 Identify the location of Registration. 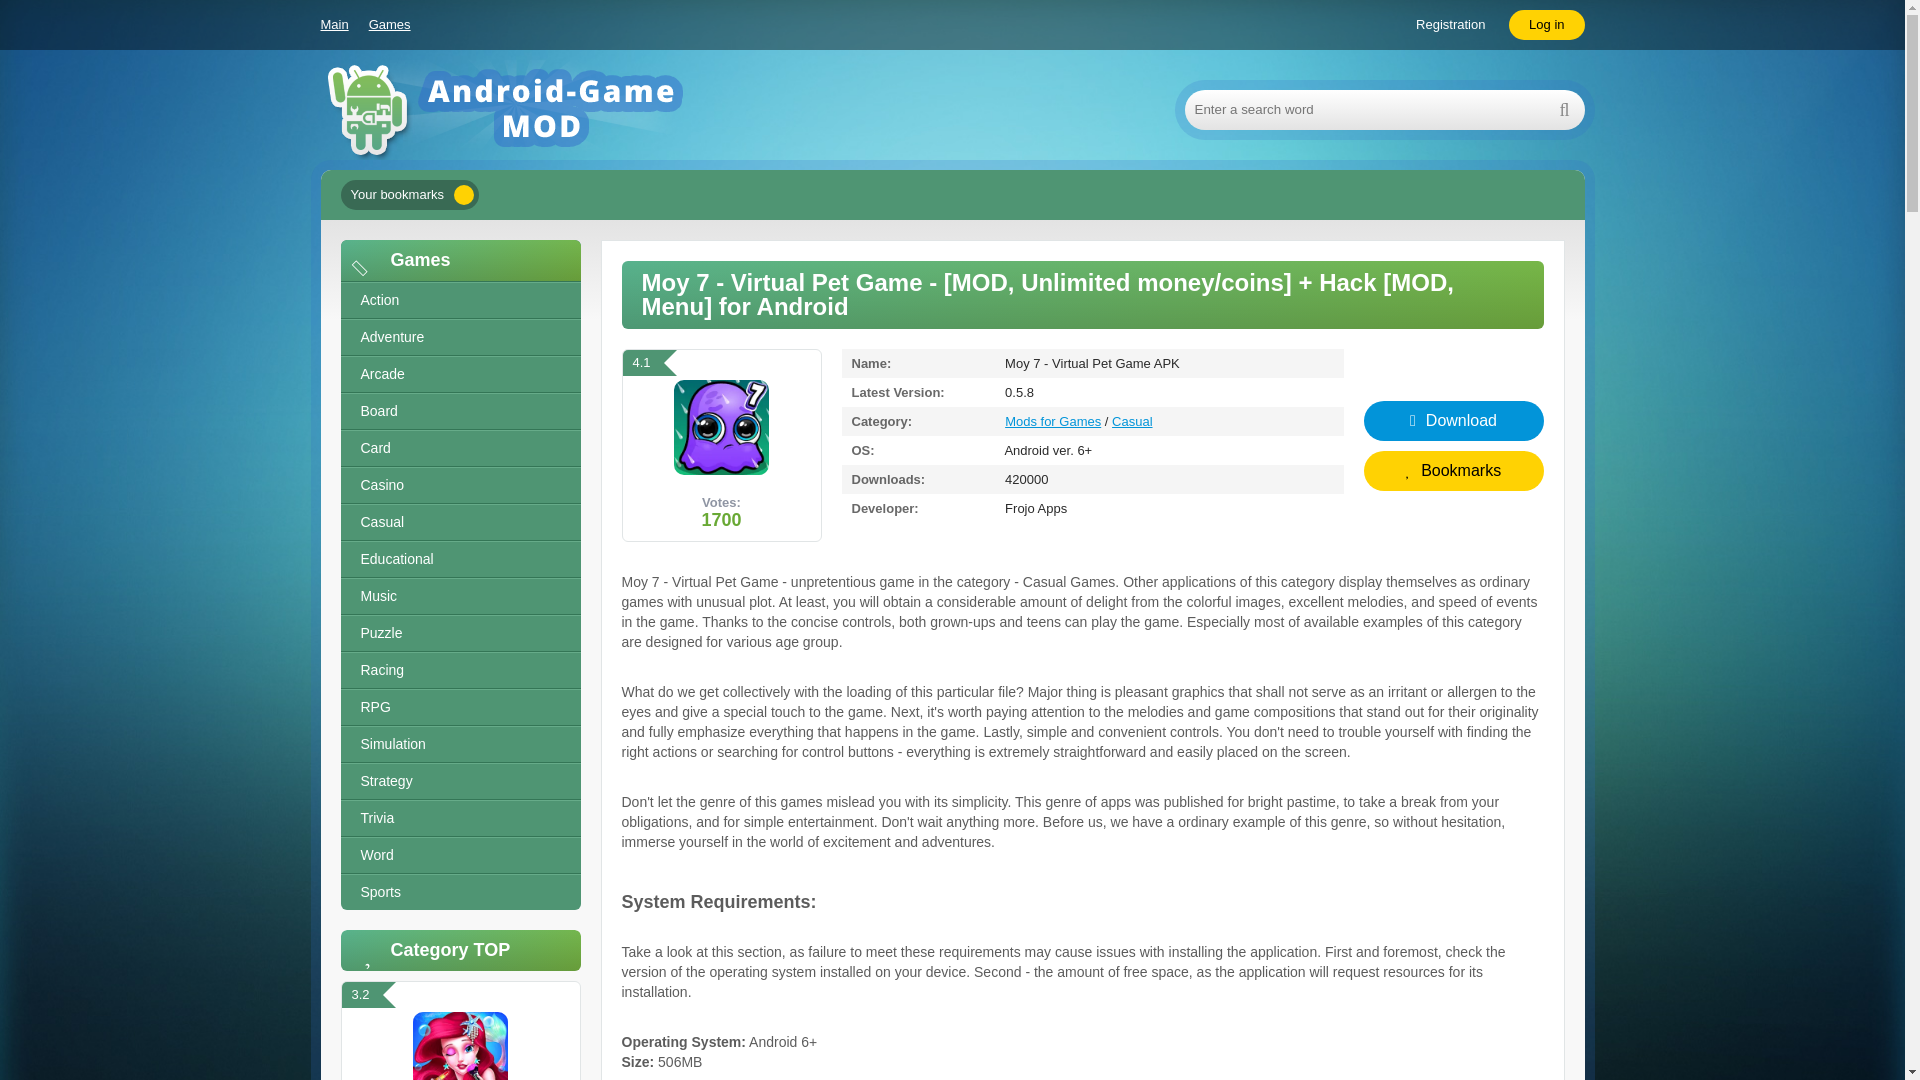
(1450, 24).